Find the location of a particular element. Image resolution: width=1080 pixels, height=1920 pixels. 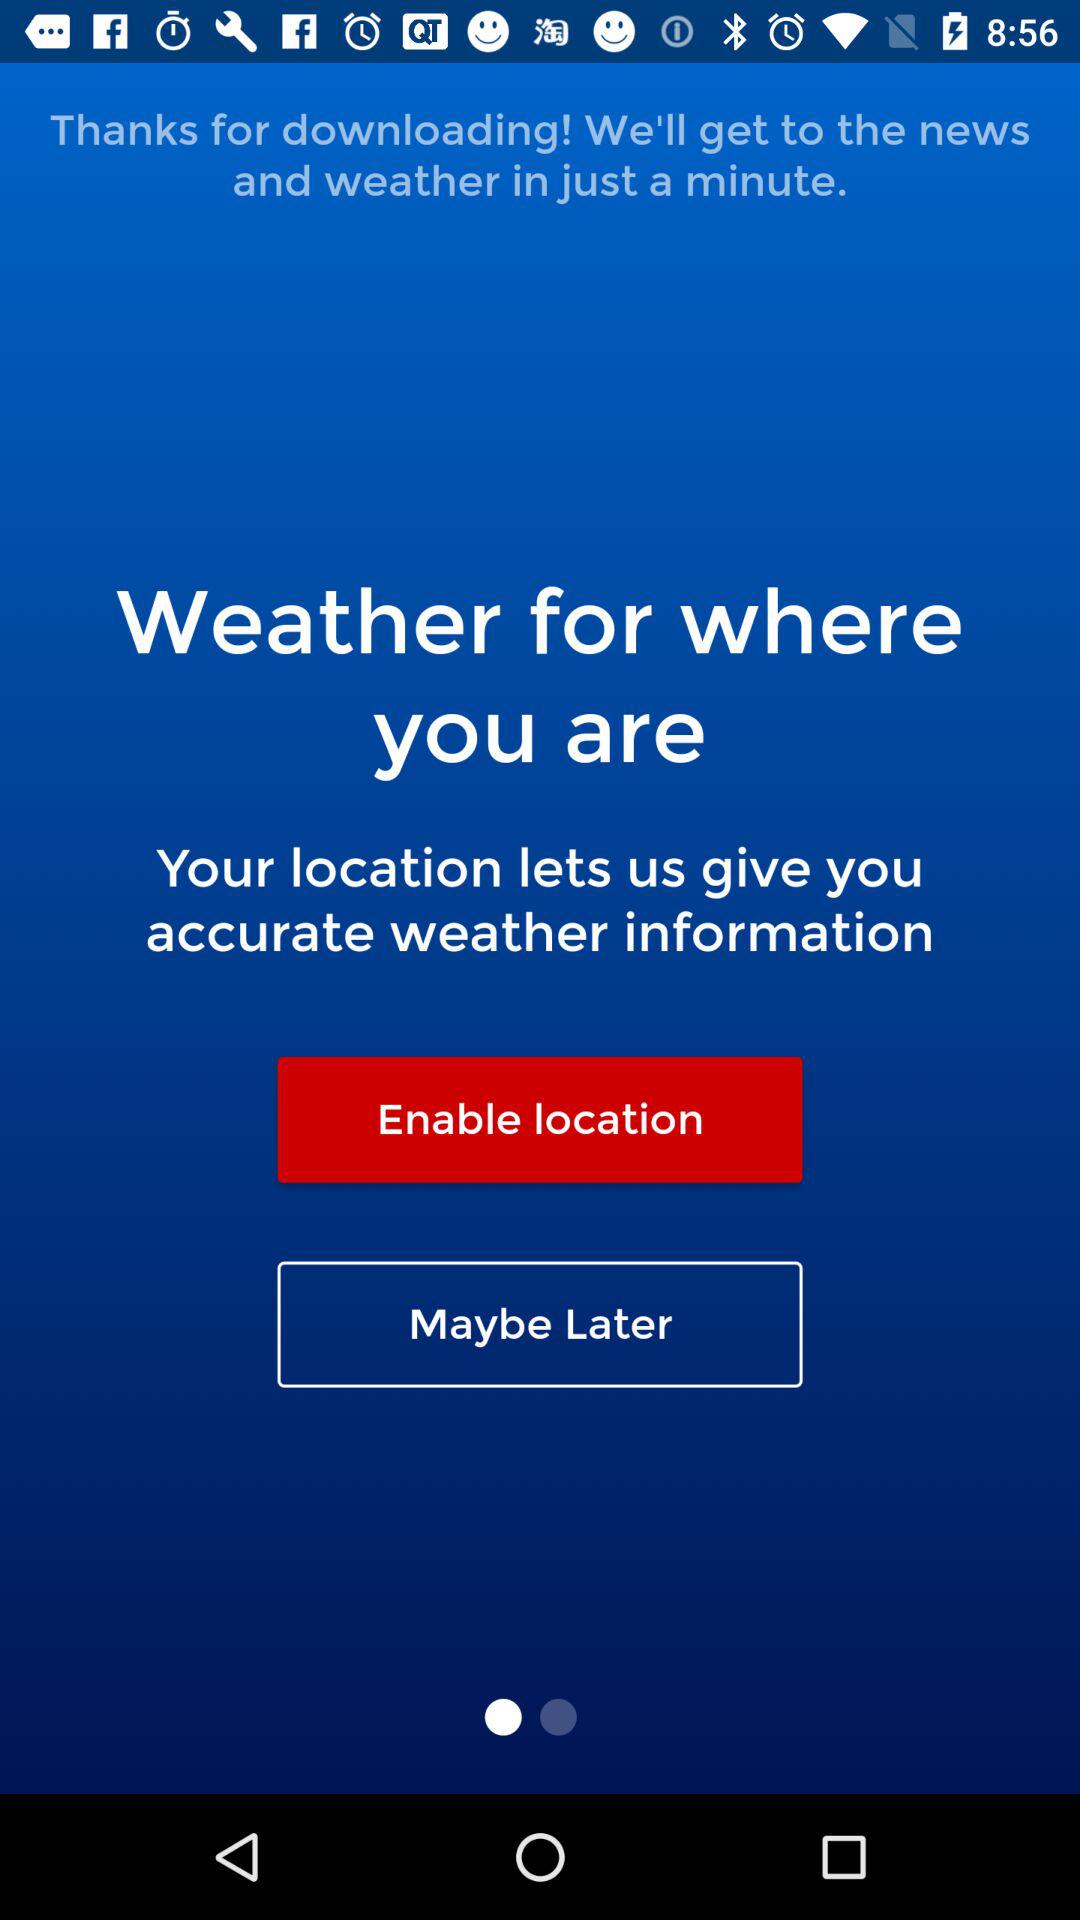

turn on item above the maybe later item is located at coordinates (540, 1119).